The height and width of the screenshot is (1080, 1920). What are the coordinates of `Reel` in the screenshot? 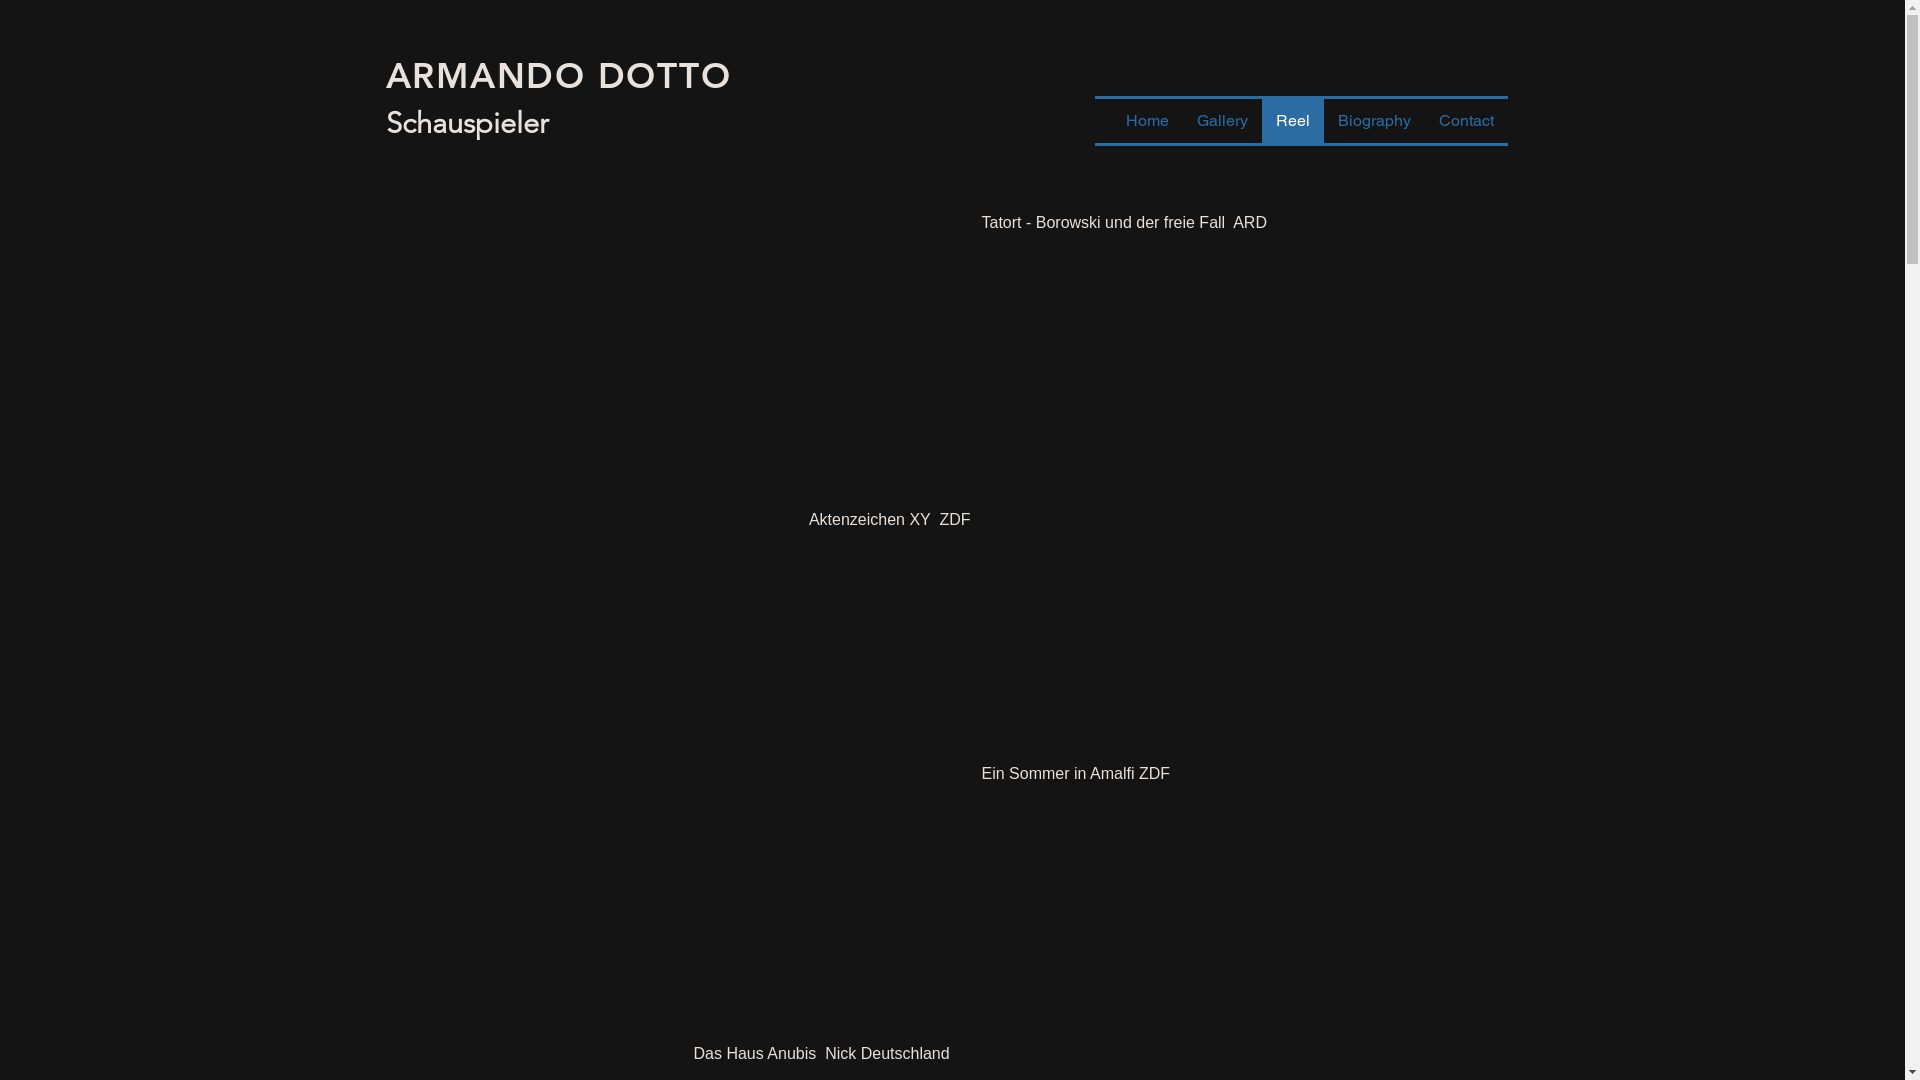 It's located at (1293, 120).